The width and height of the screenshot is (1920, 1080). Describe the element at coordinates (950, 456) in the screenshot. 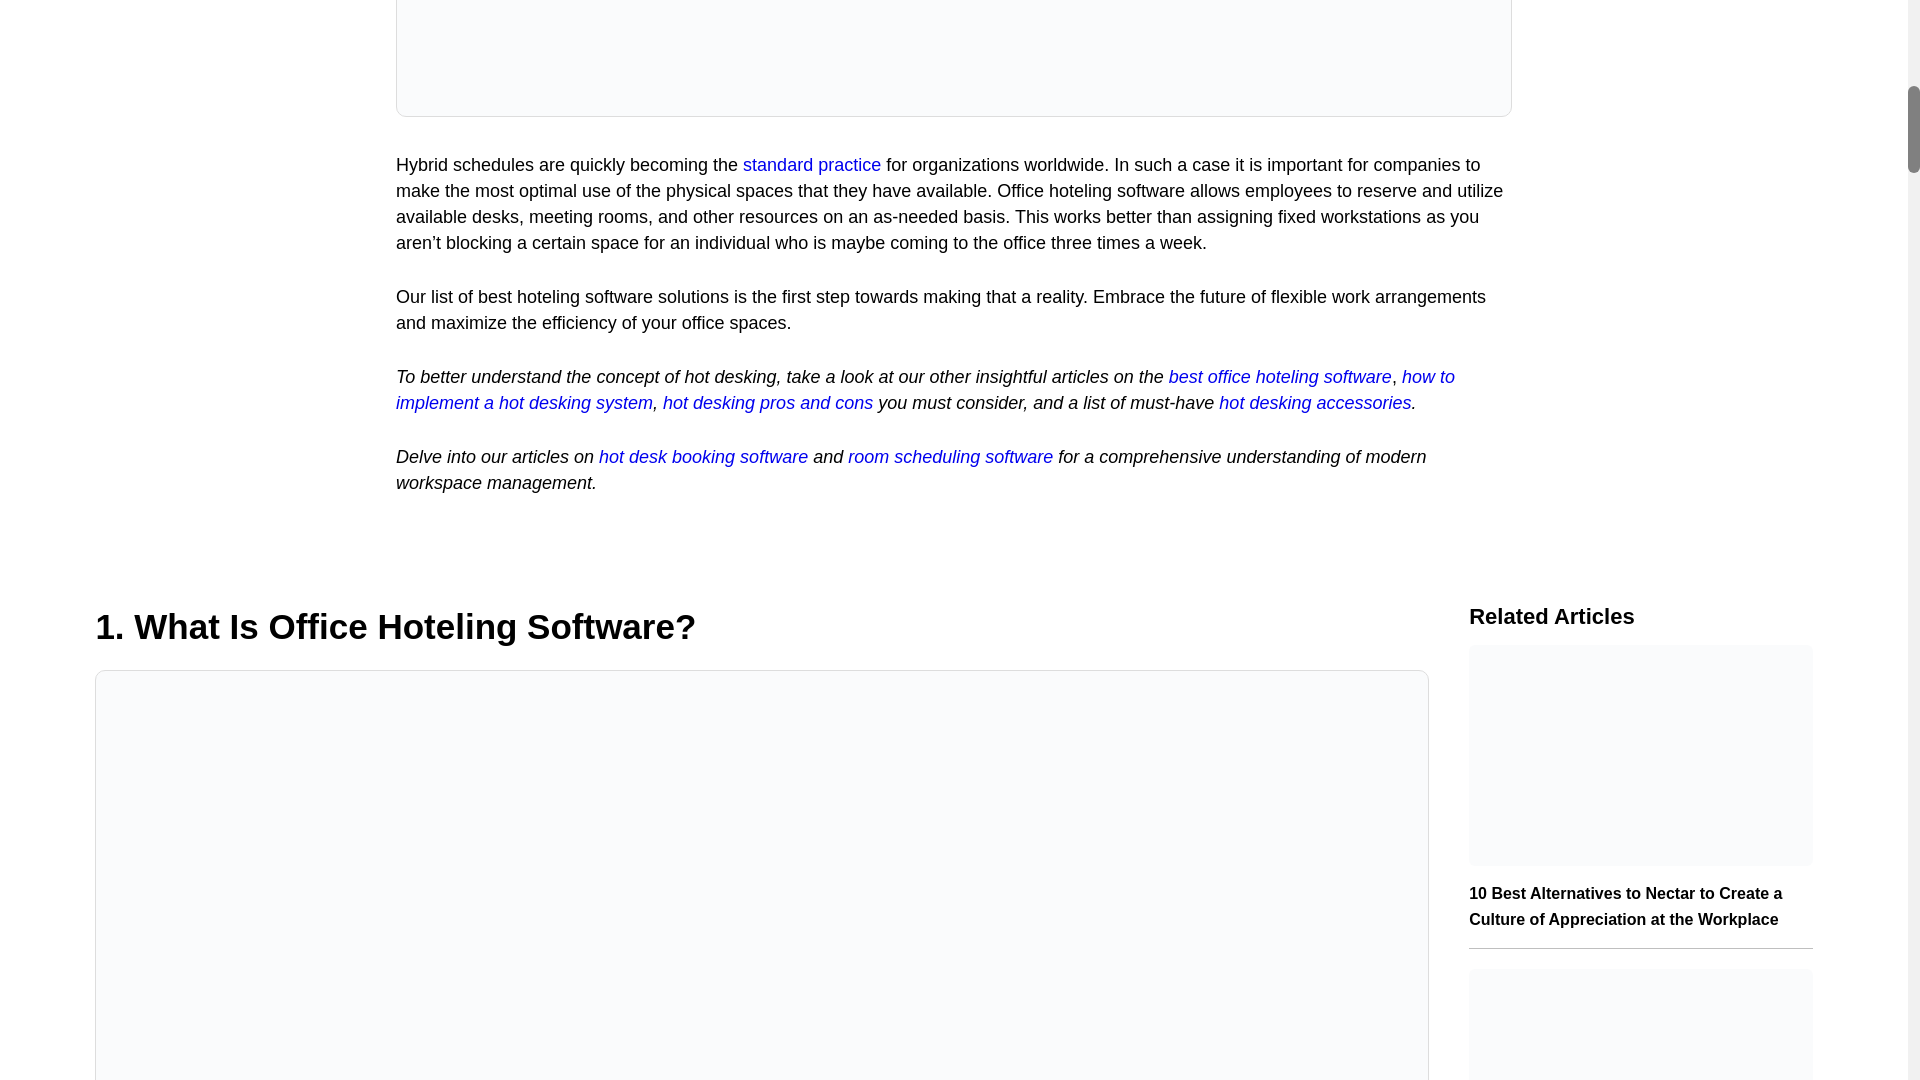

I see `room scheduling software` at that location.